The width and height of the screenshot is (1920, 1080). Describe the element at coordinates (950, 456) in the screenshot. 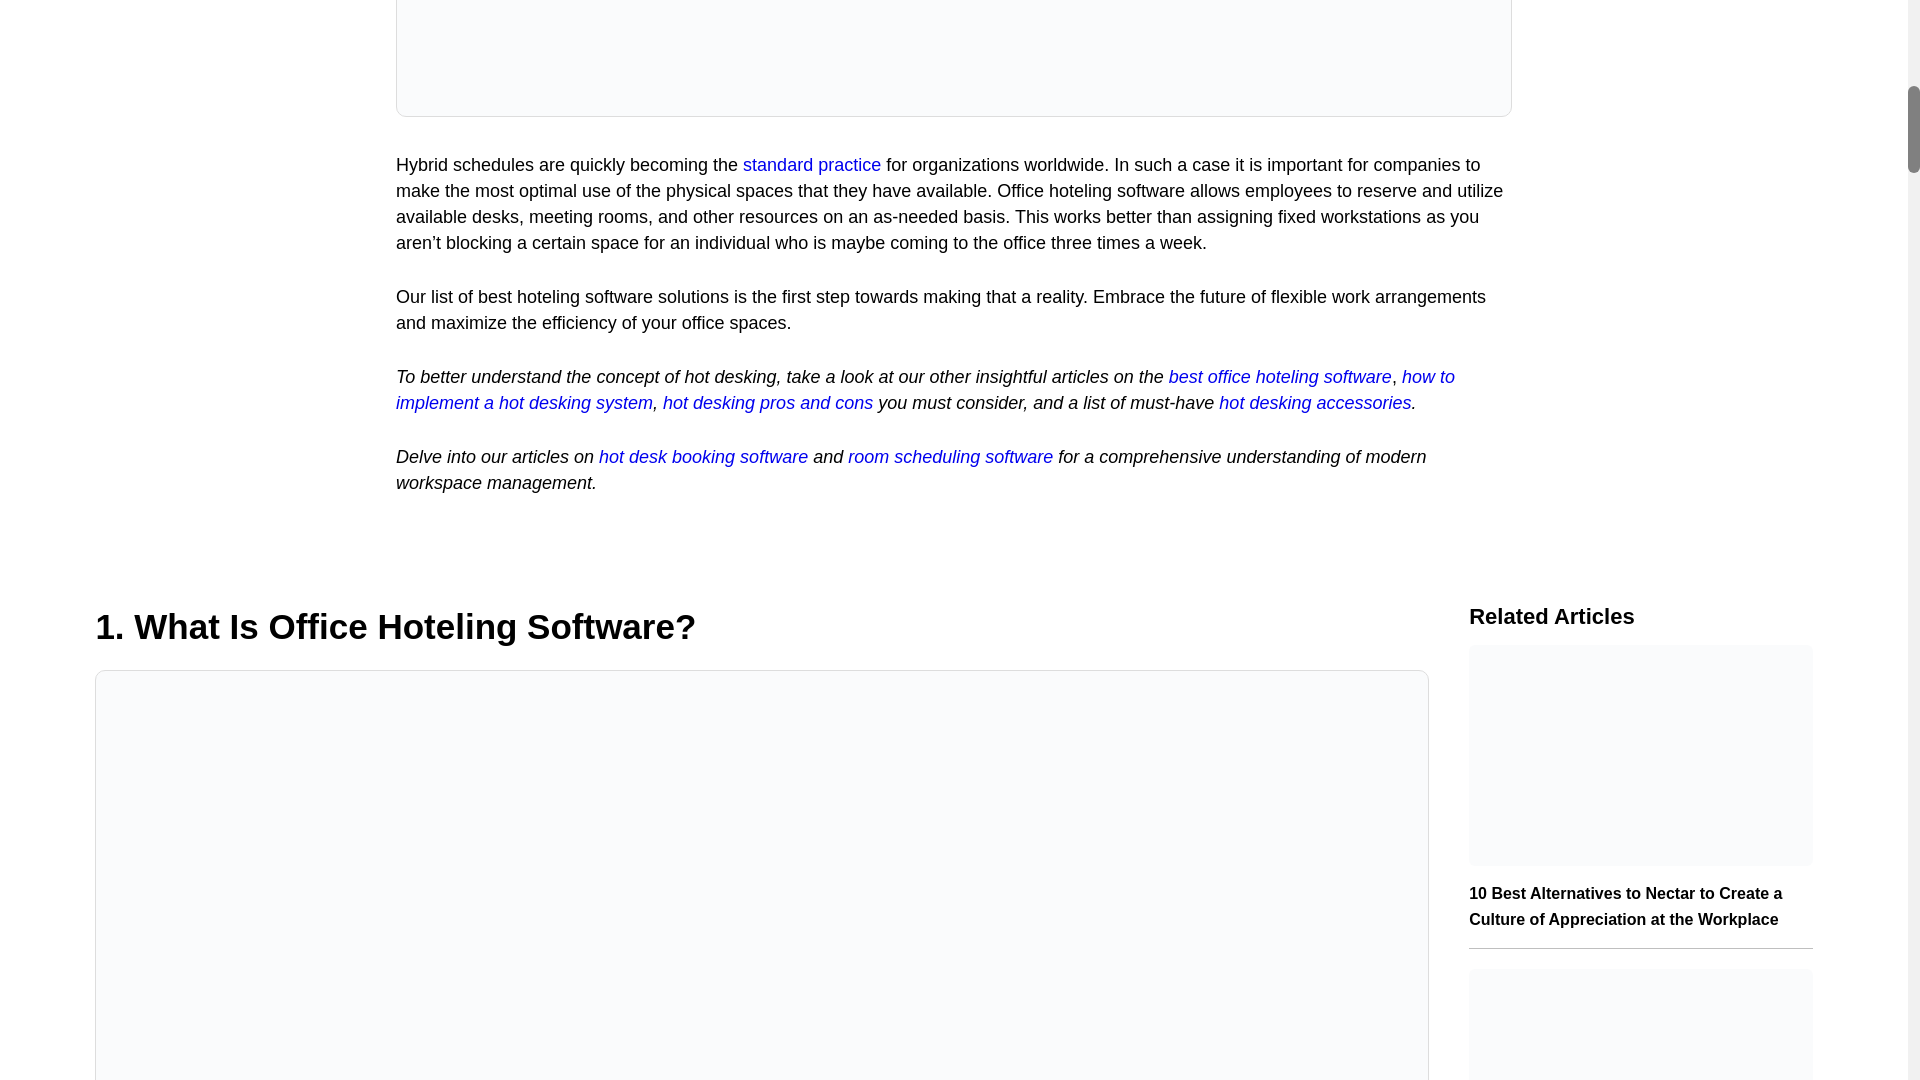

I see `room scheduling software` at that location.